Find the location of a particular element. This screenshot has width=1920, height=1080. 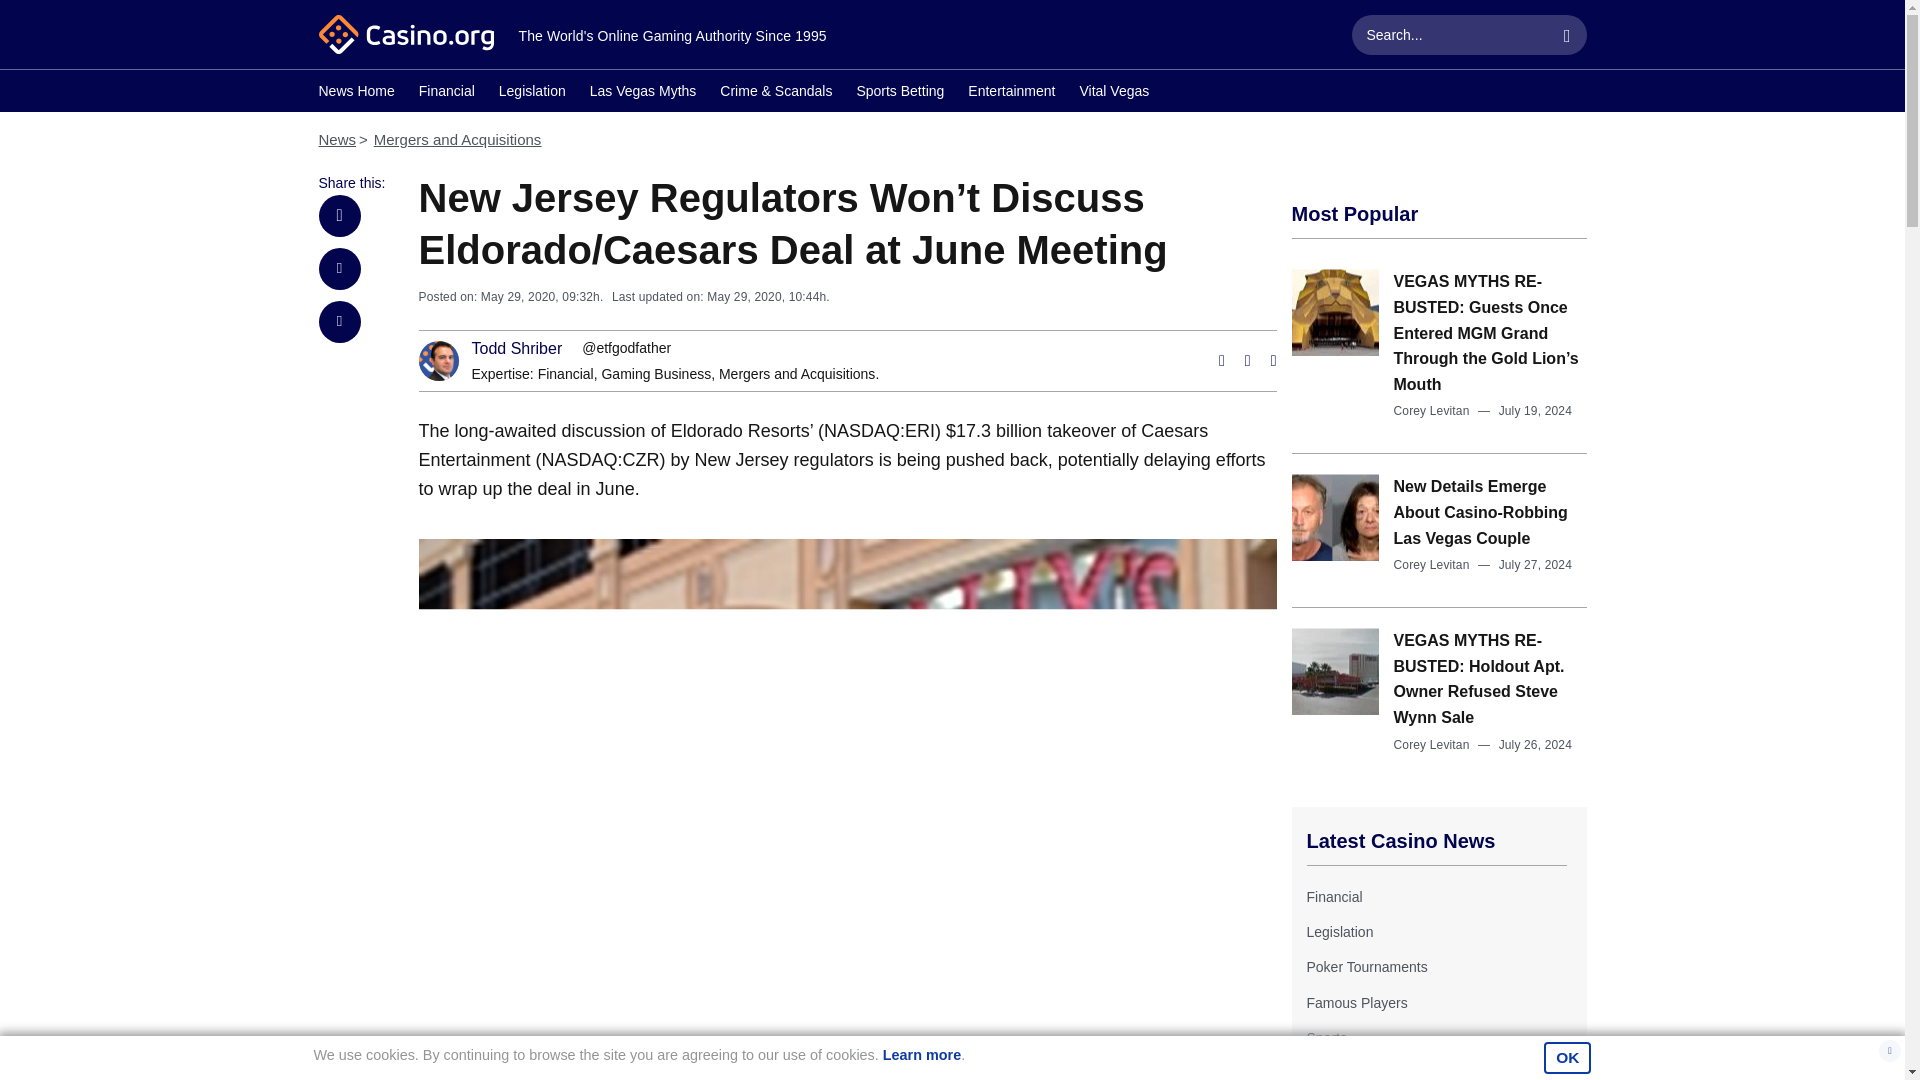

New Details Emerge About Casino-Robbing Las Vegas Couple is located at coordinates (1480, 512).